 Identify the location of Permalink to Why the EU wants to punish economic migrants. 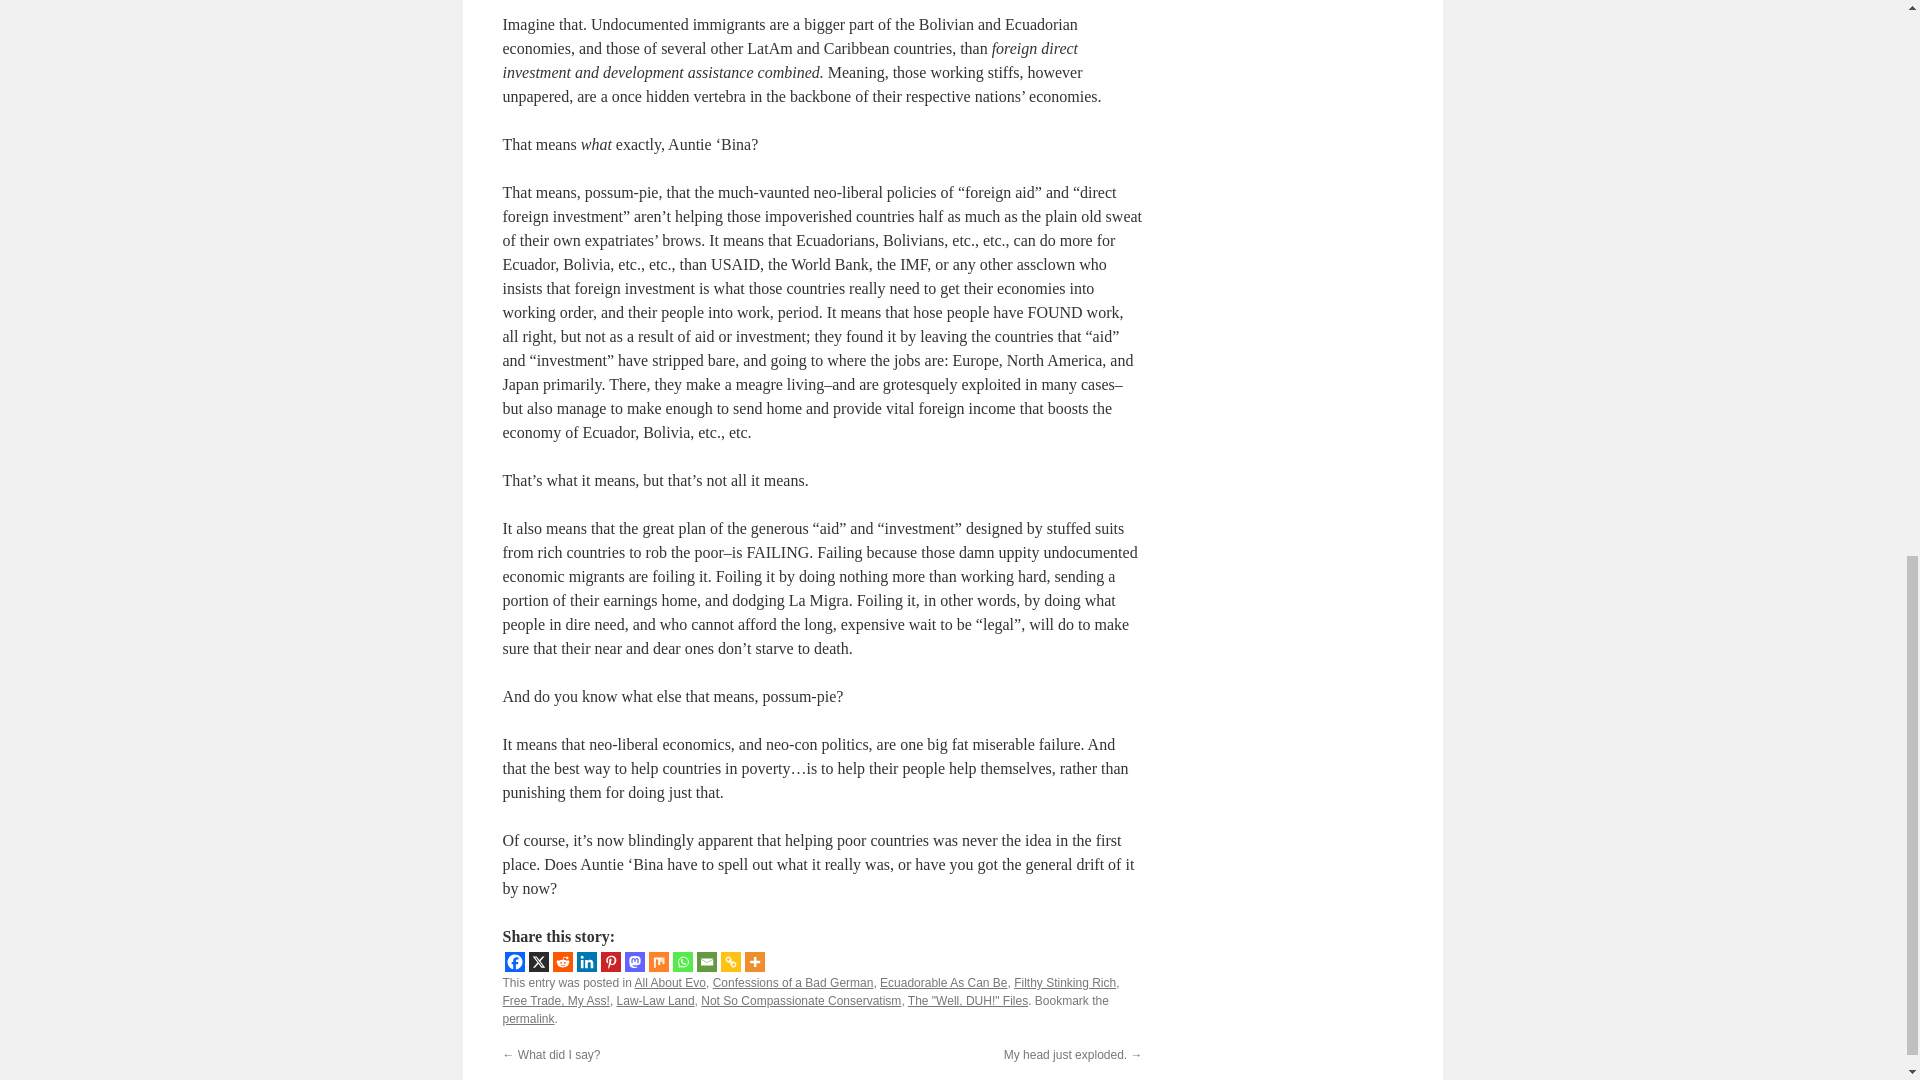
(528, 1018).